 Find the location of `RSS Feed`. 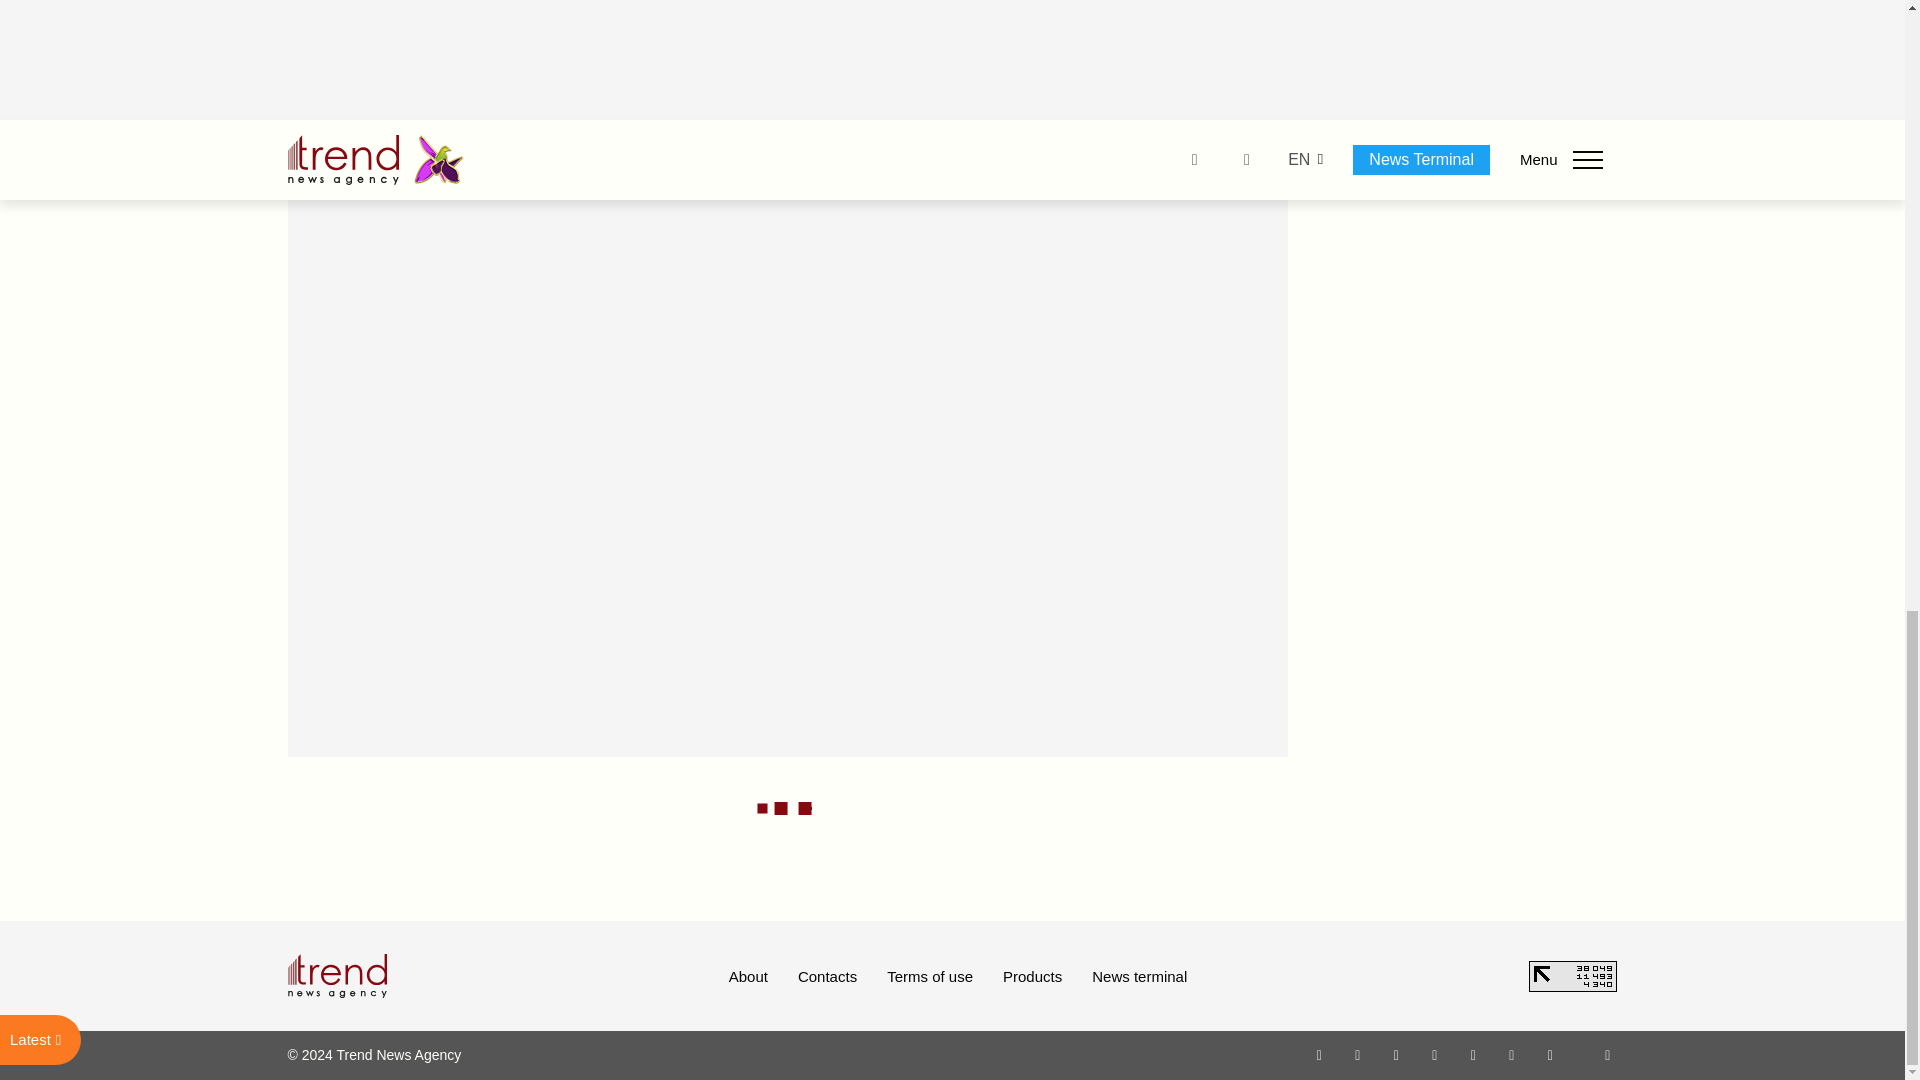

RSS Feed is located at coordinates (1608, 1054).